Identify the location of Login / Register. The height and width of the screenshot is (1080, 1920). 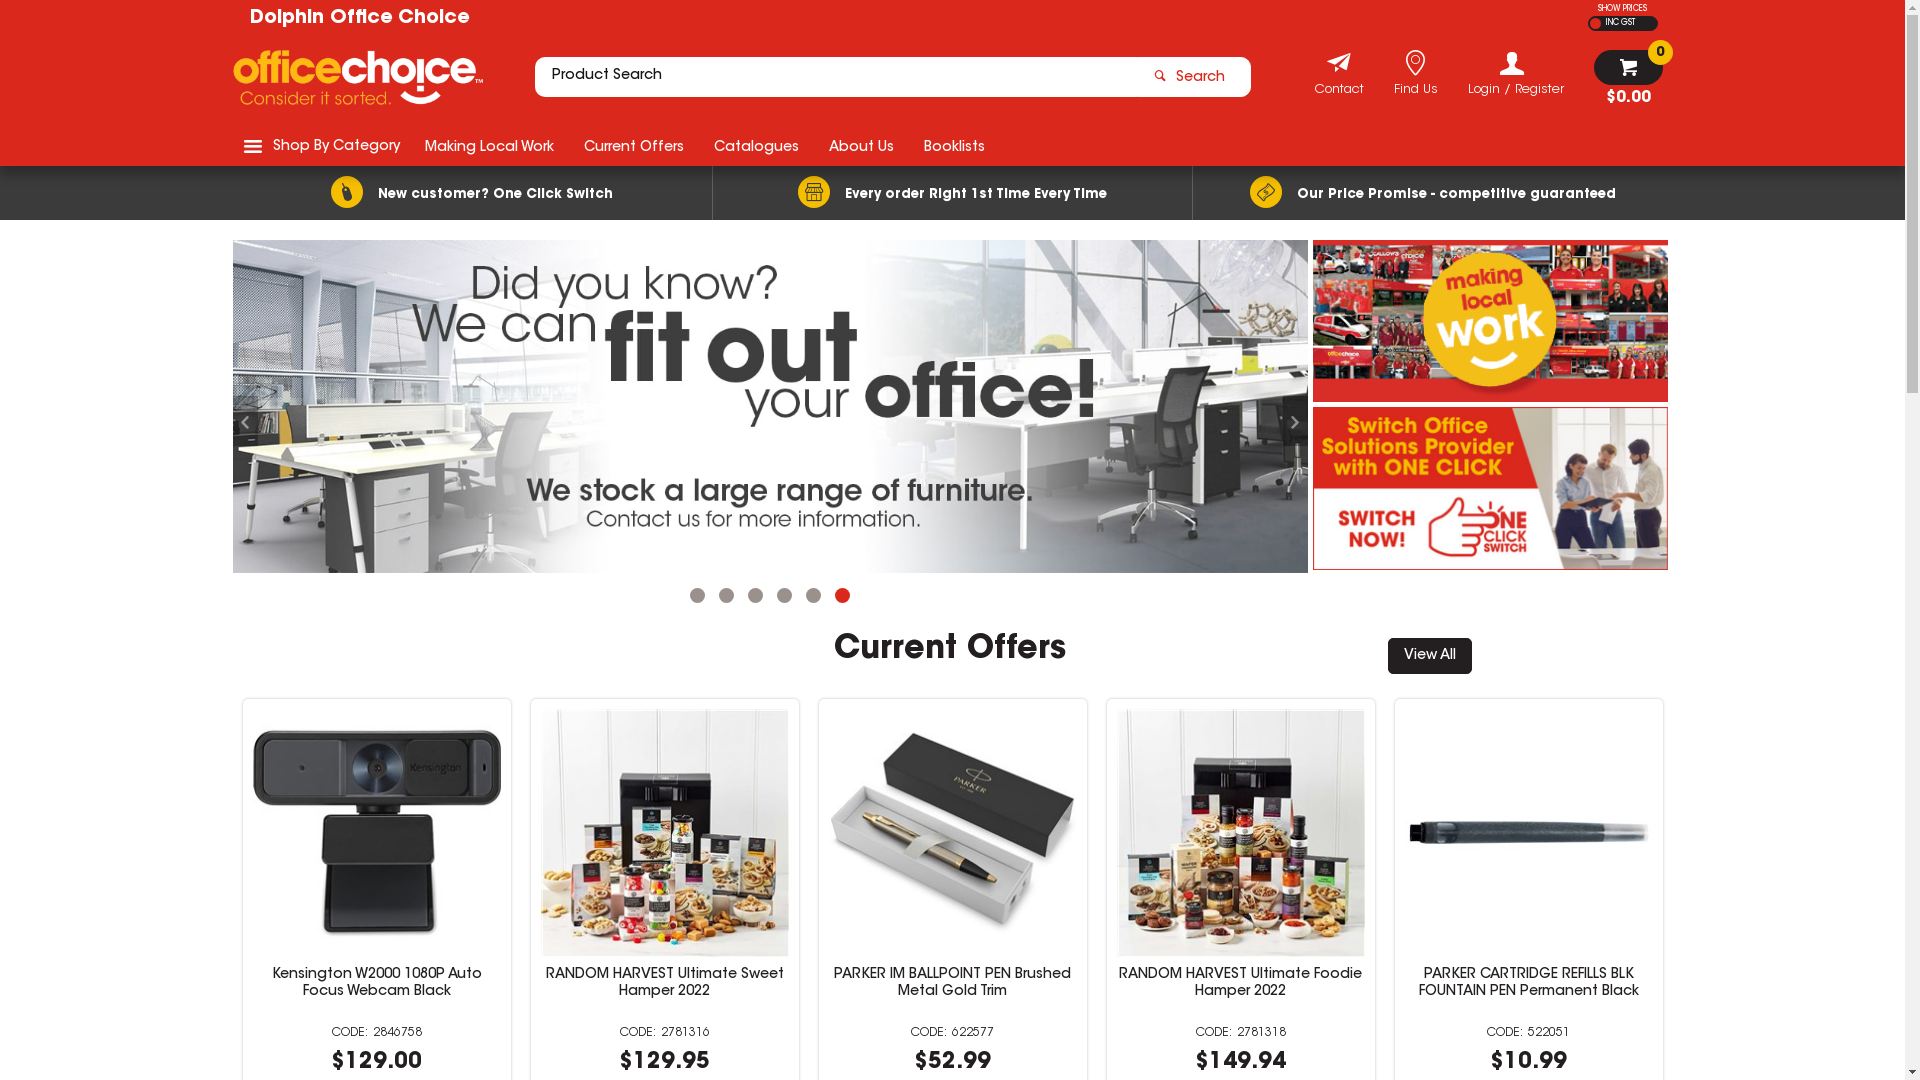
(1516, 74).